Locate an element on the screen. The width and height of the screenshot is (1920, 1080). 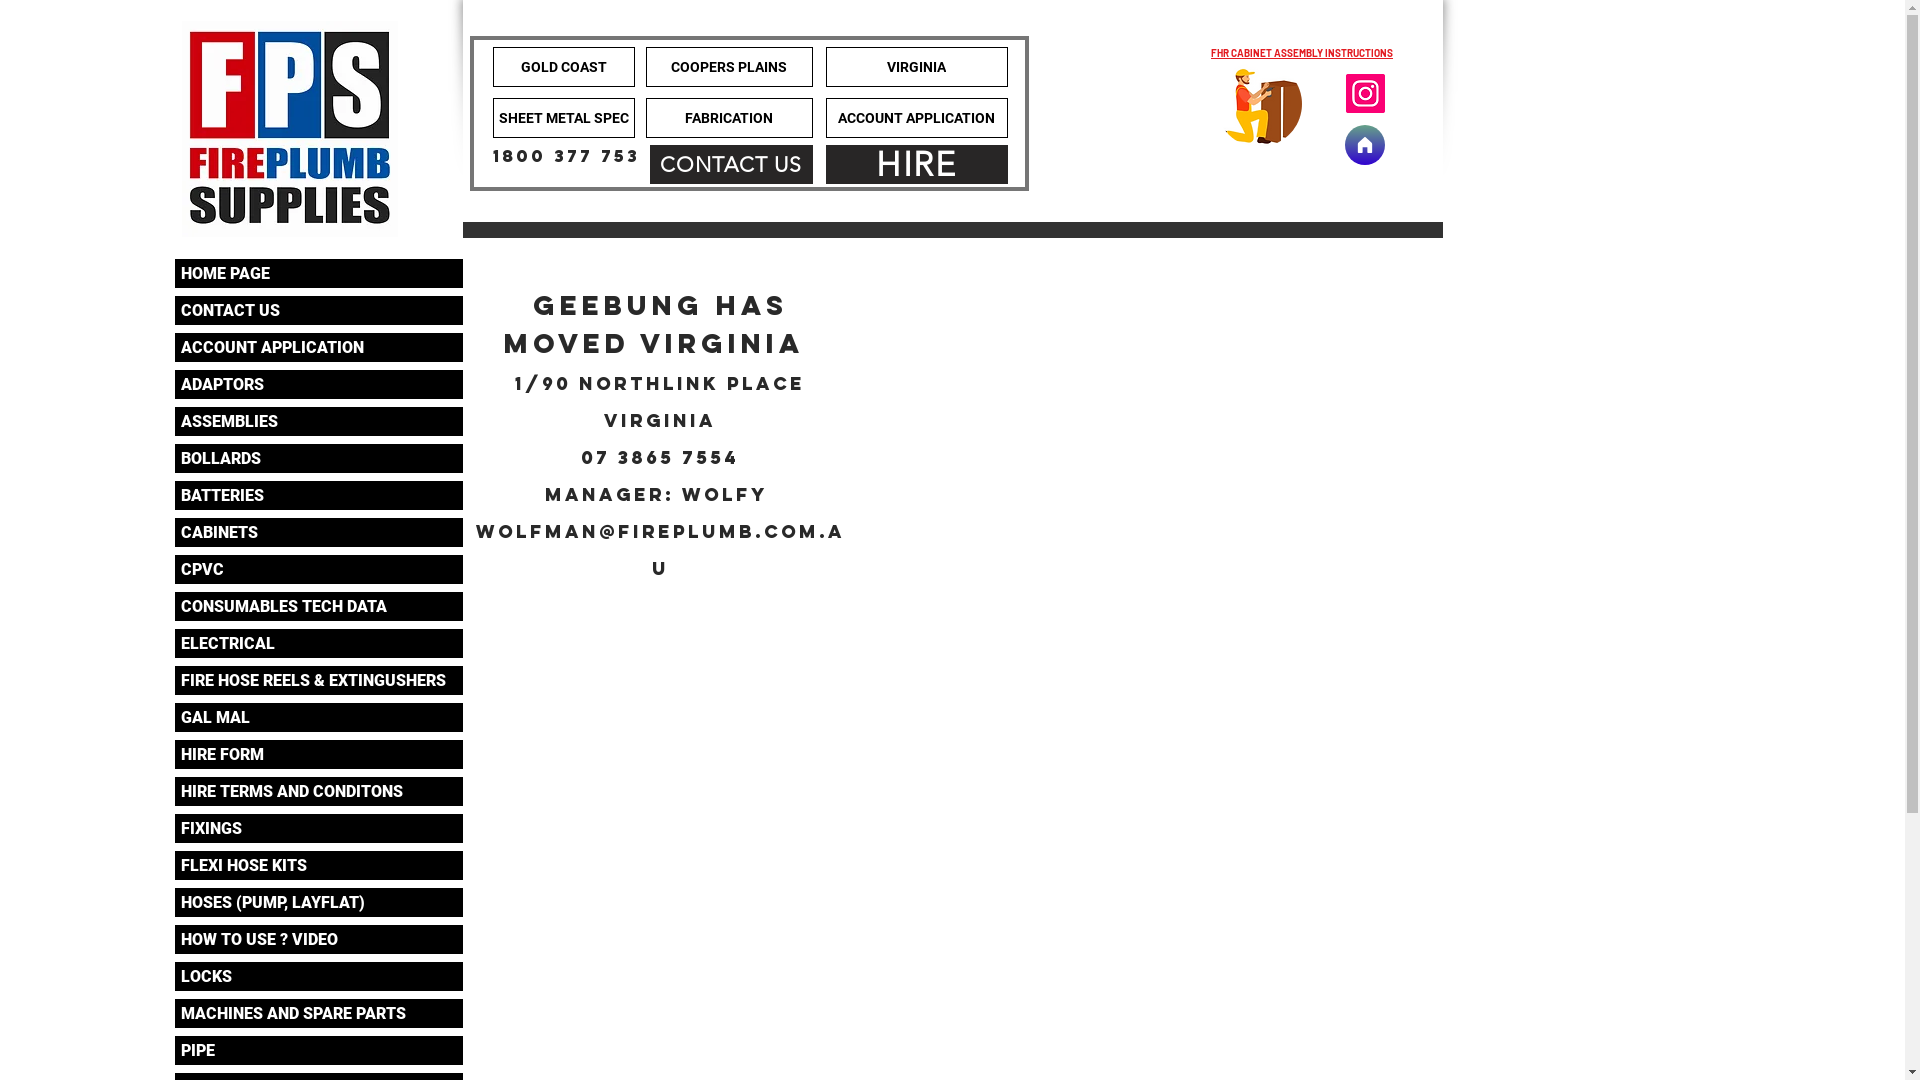
FIRE HOSE REELS & EXTINGUSHERS is located at coordinates (318, 680).